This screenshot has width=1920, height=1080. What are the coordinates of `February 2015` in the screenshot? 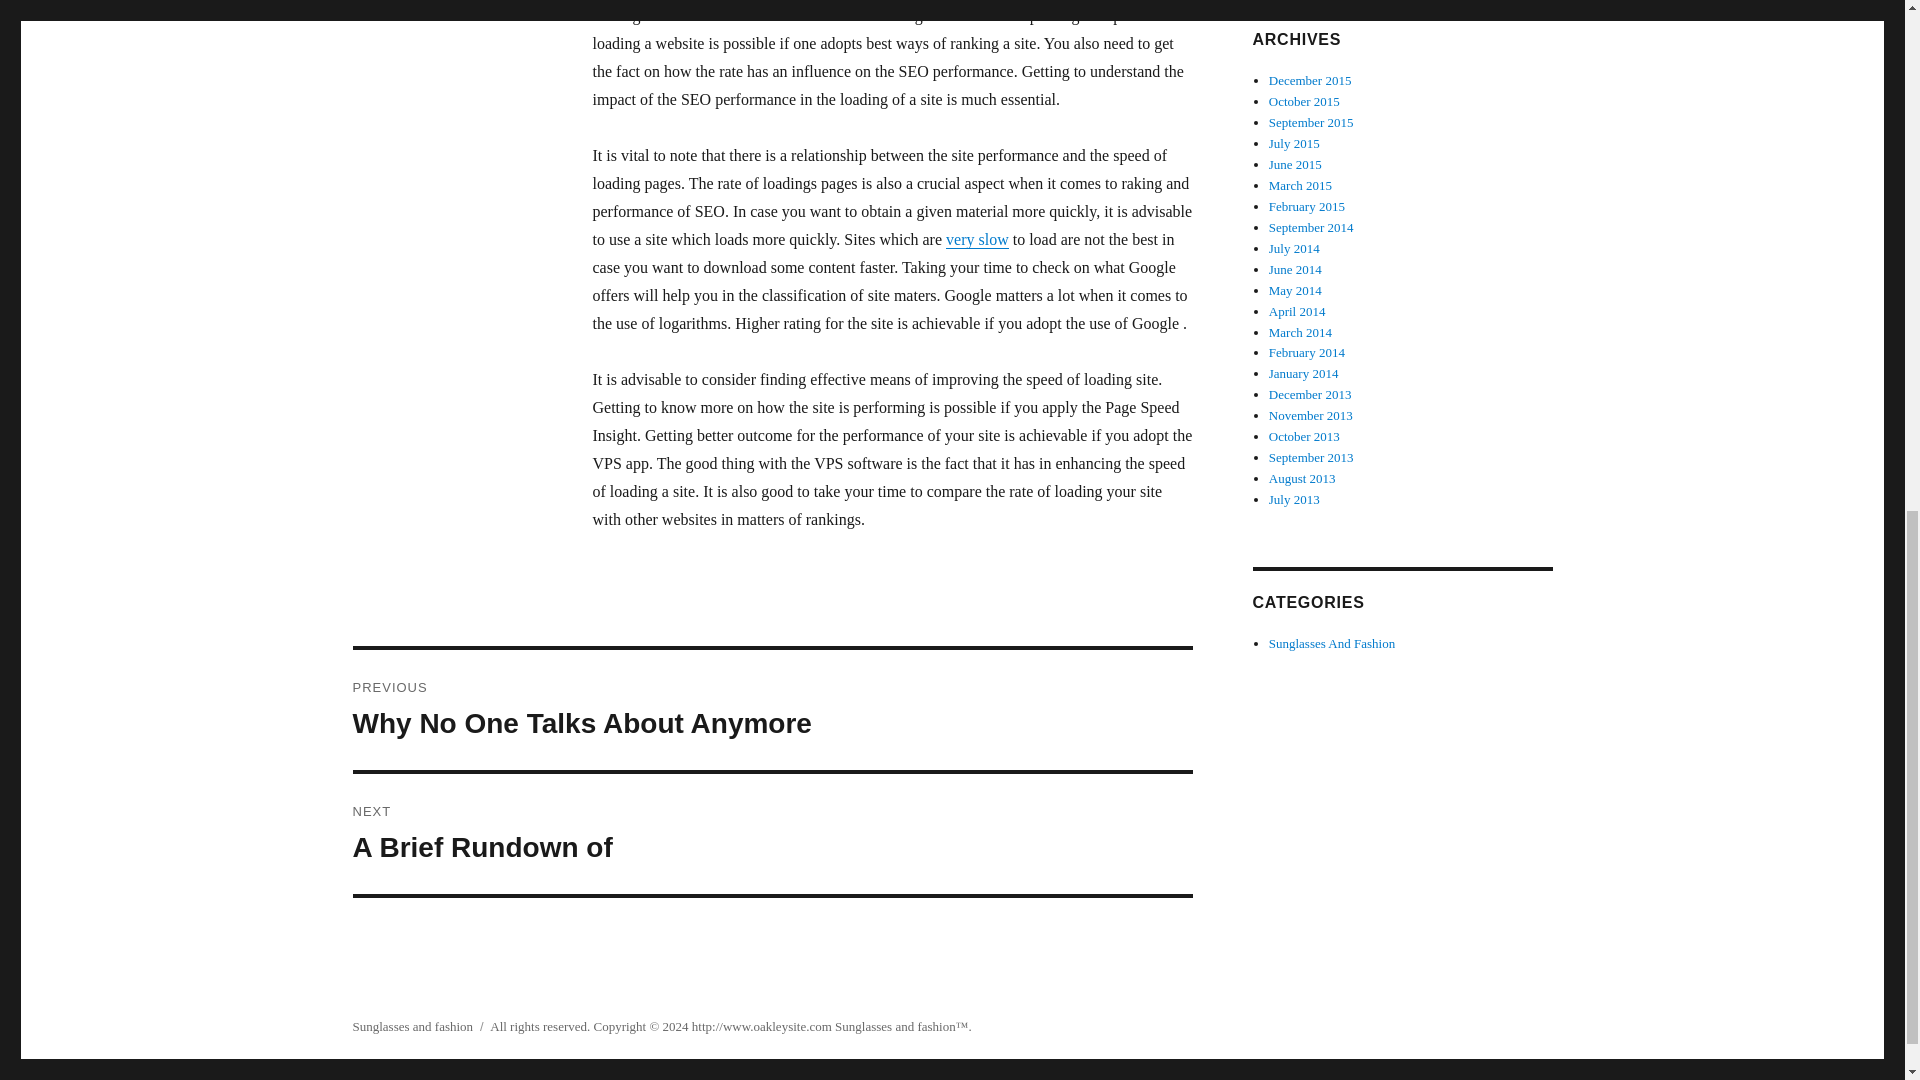 It's located at (1307, 206).